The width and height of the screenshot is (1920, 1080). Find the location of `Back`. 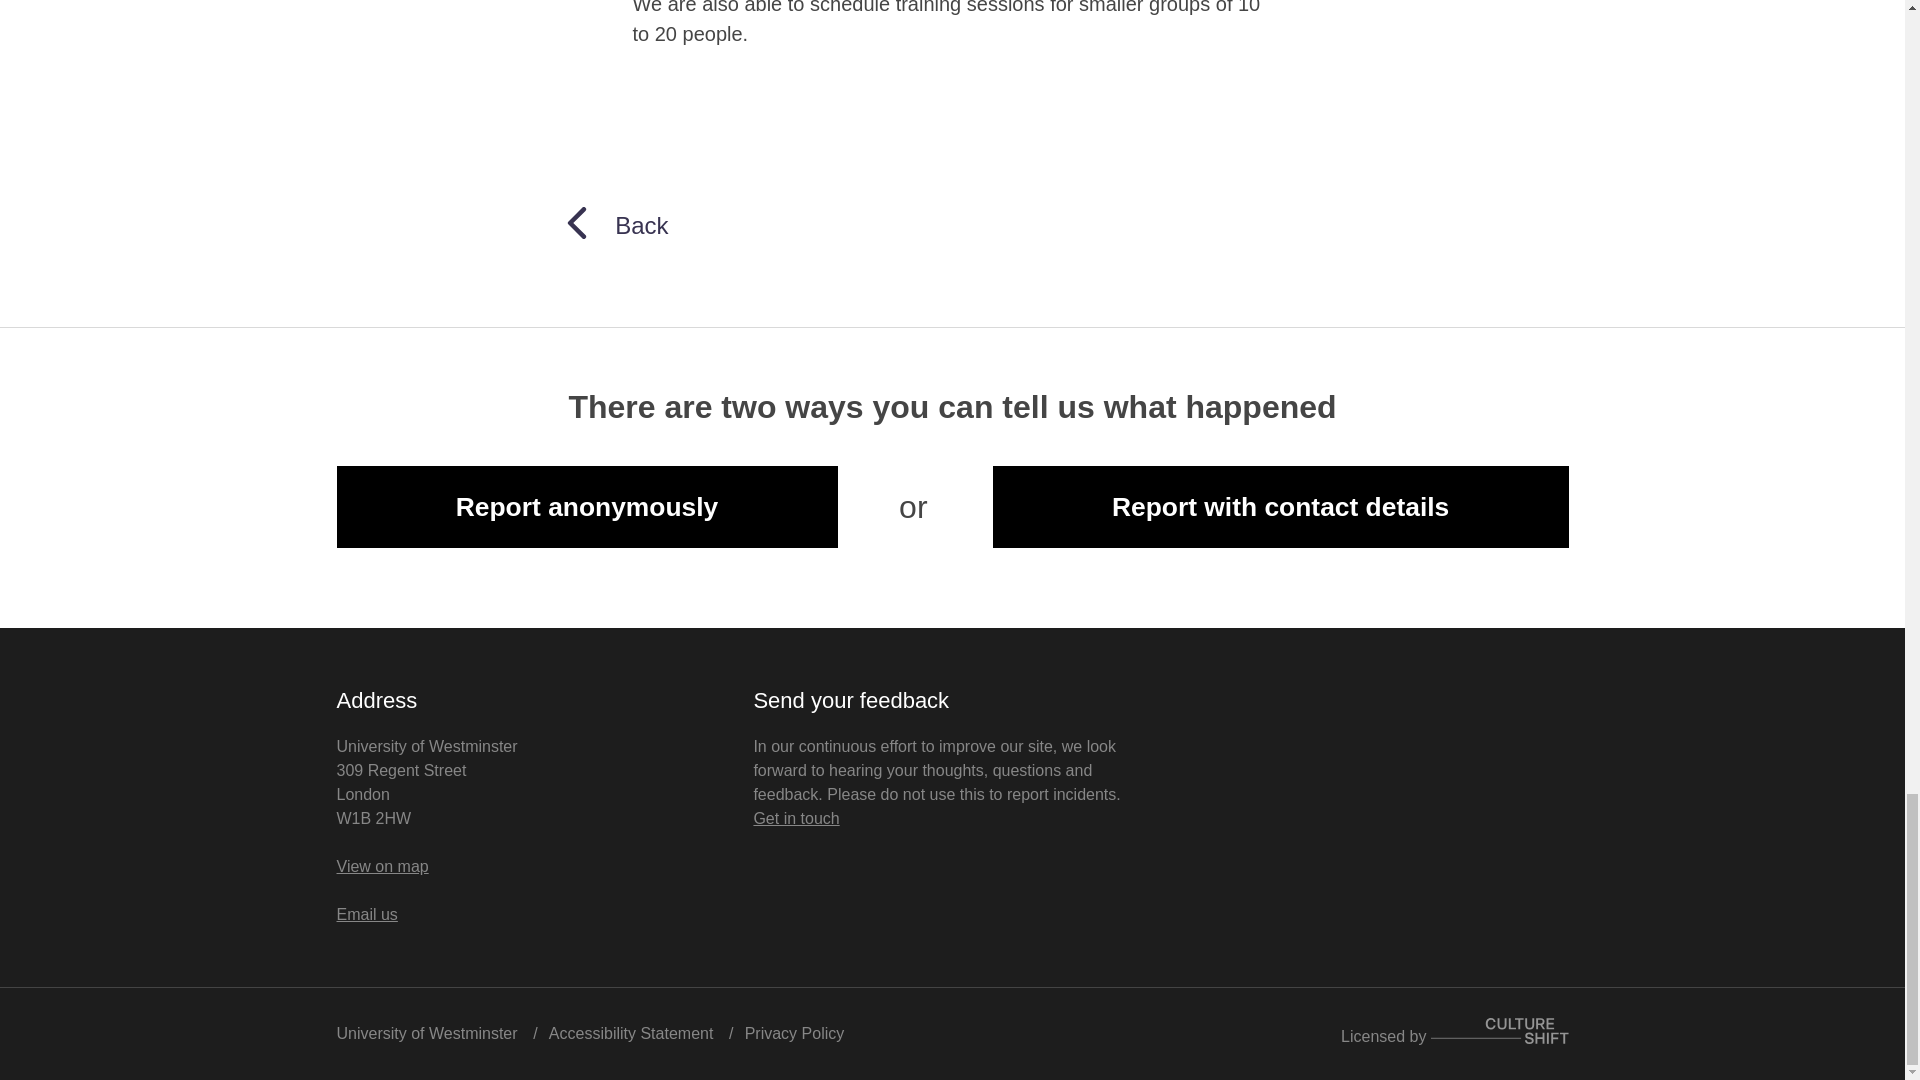

Back is located at coordinates (614, 224).